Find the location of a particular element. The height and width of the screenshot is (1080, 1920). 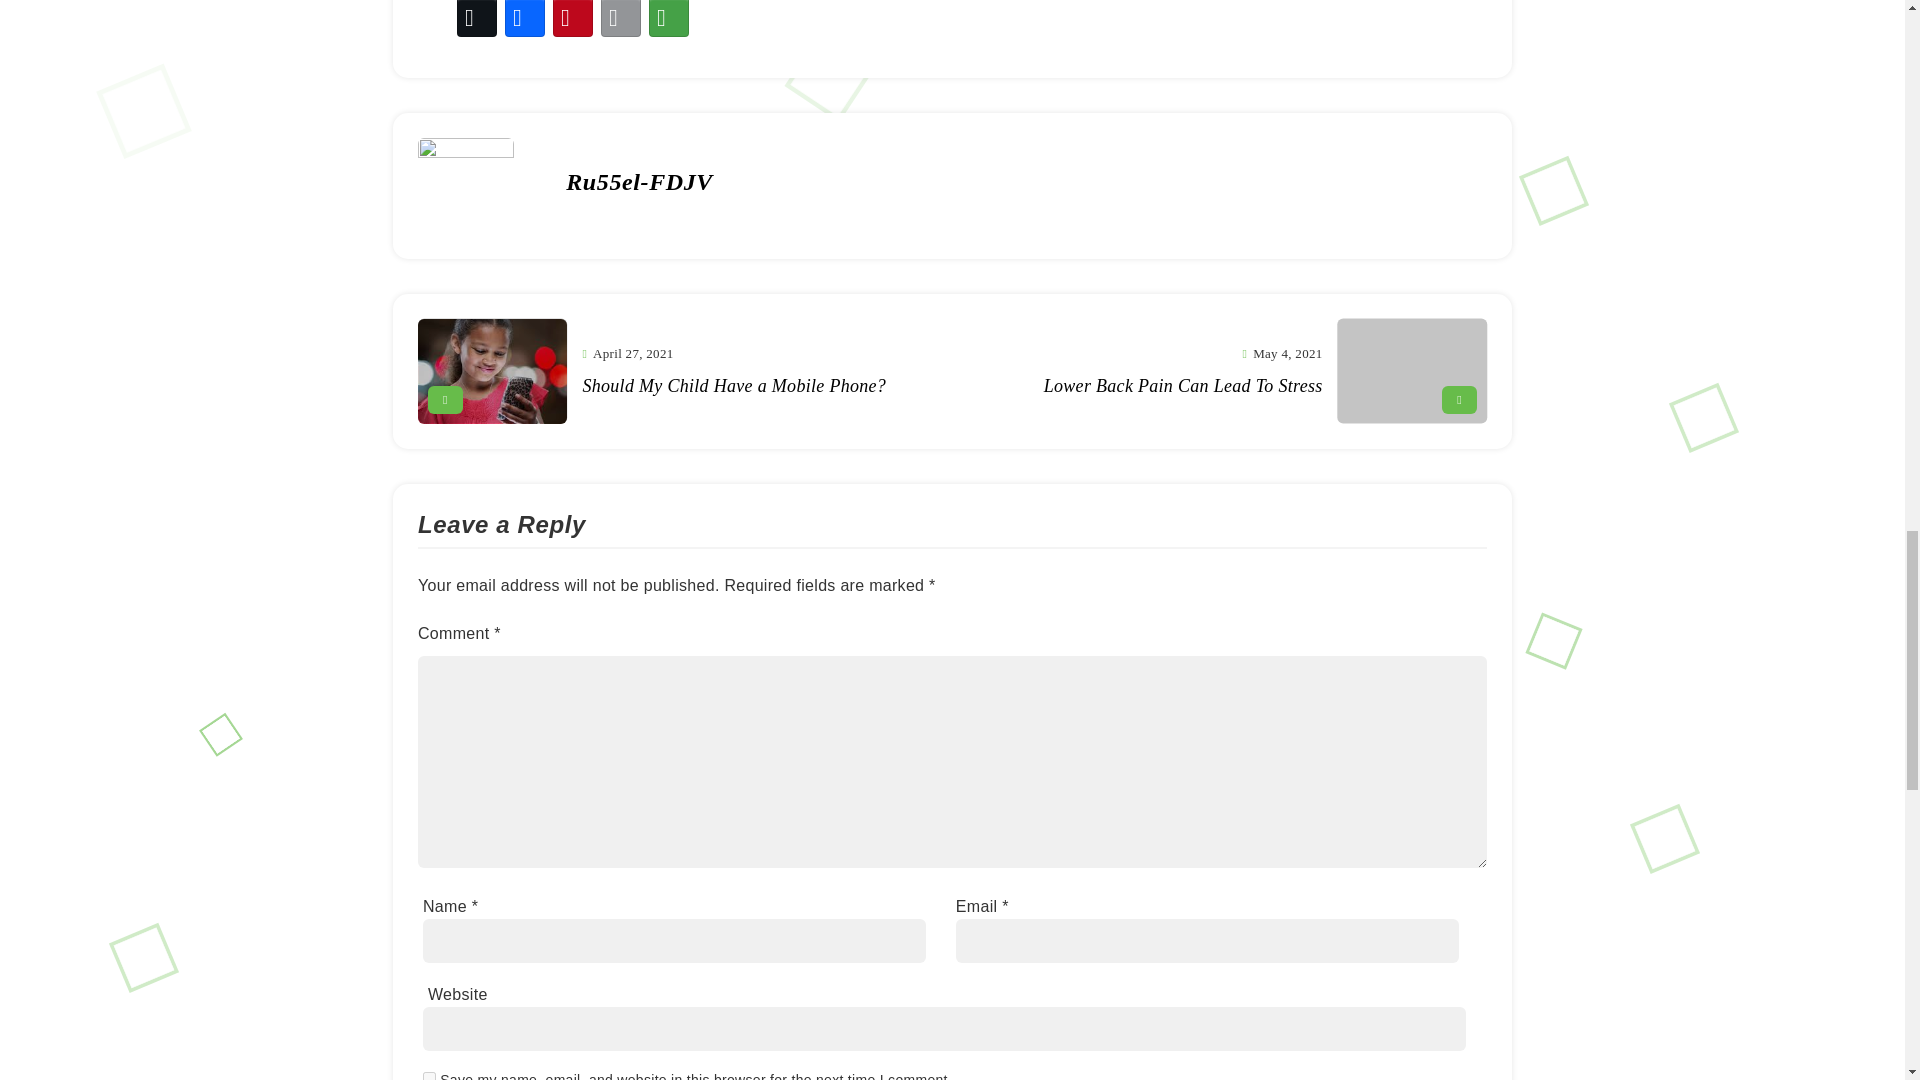

yes is located at coordinates (428, 1076).